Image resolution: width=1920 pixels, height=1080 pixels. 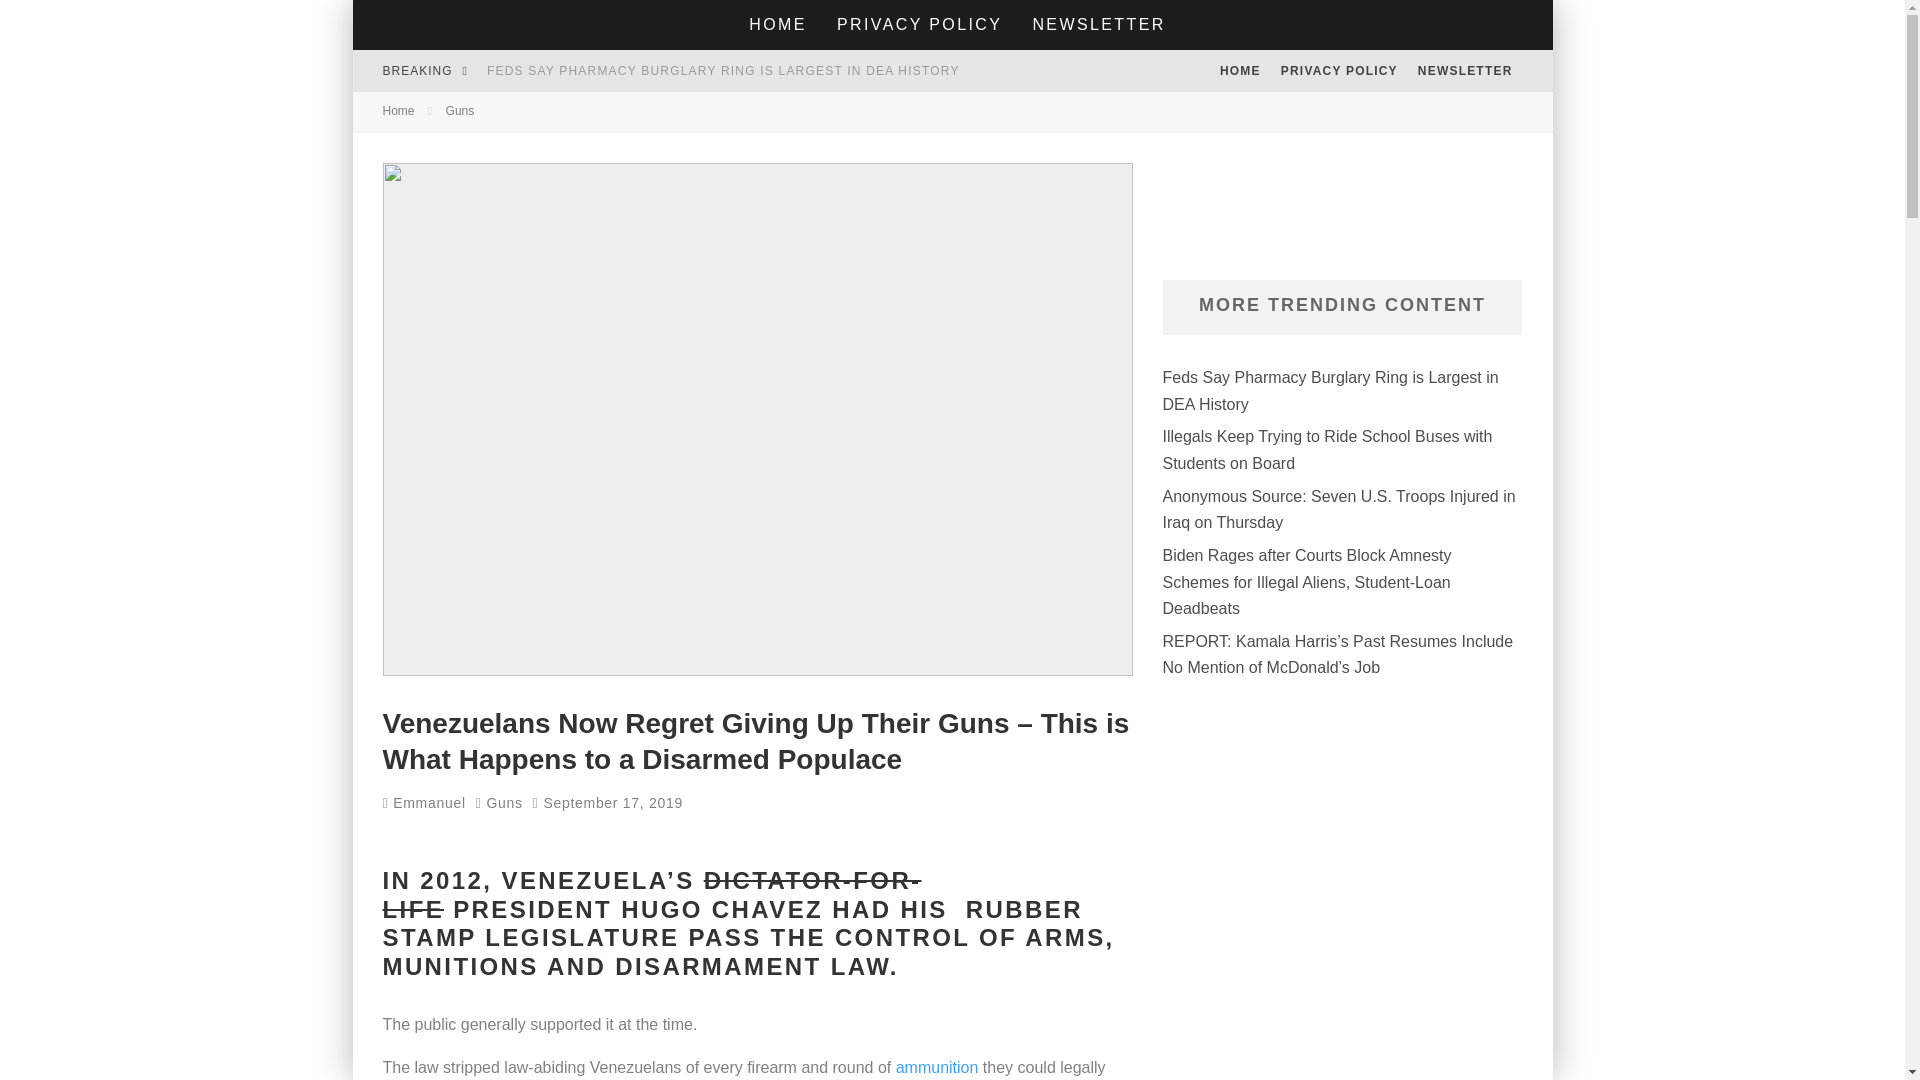 I want to click on PRIVACY POLICY, so click(x=1339, y=70).